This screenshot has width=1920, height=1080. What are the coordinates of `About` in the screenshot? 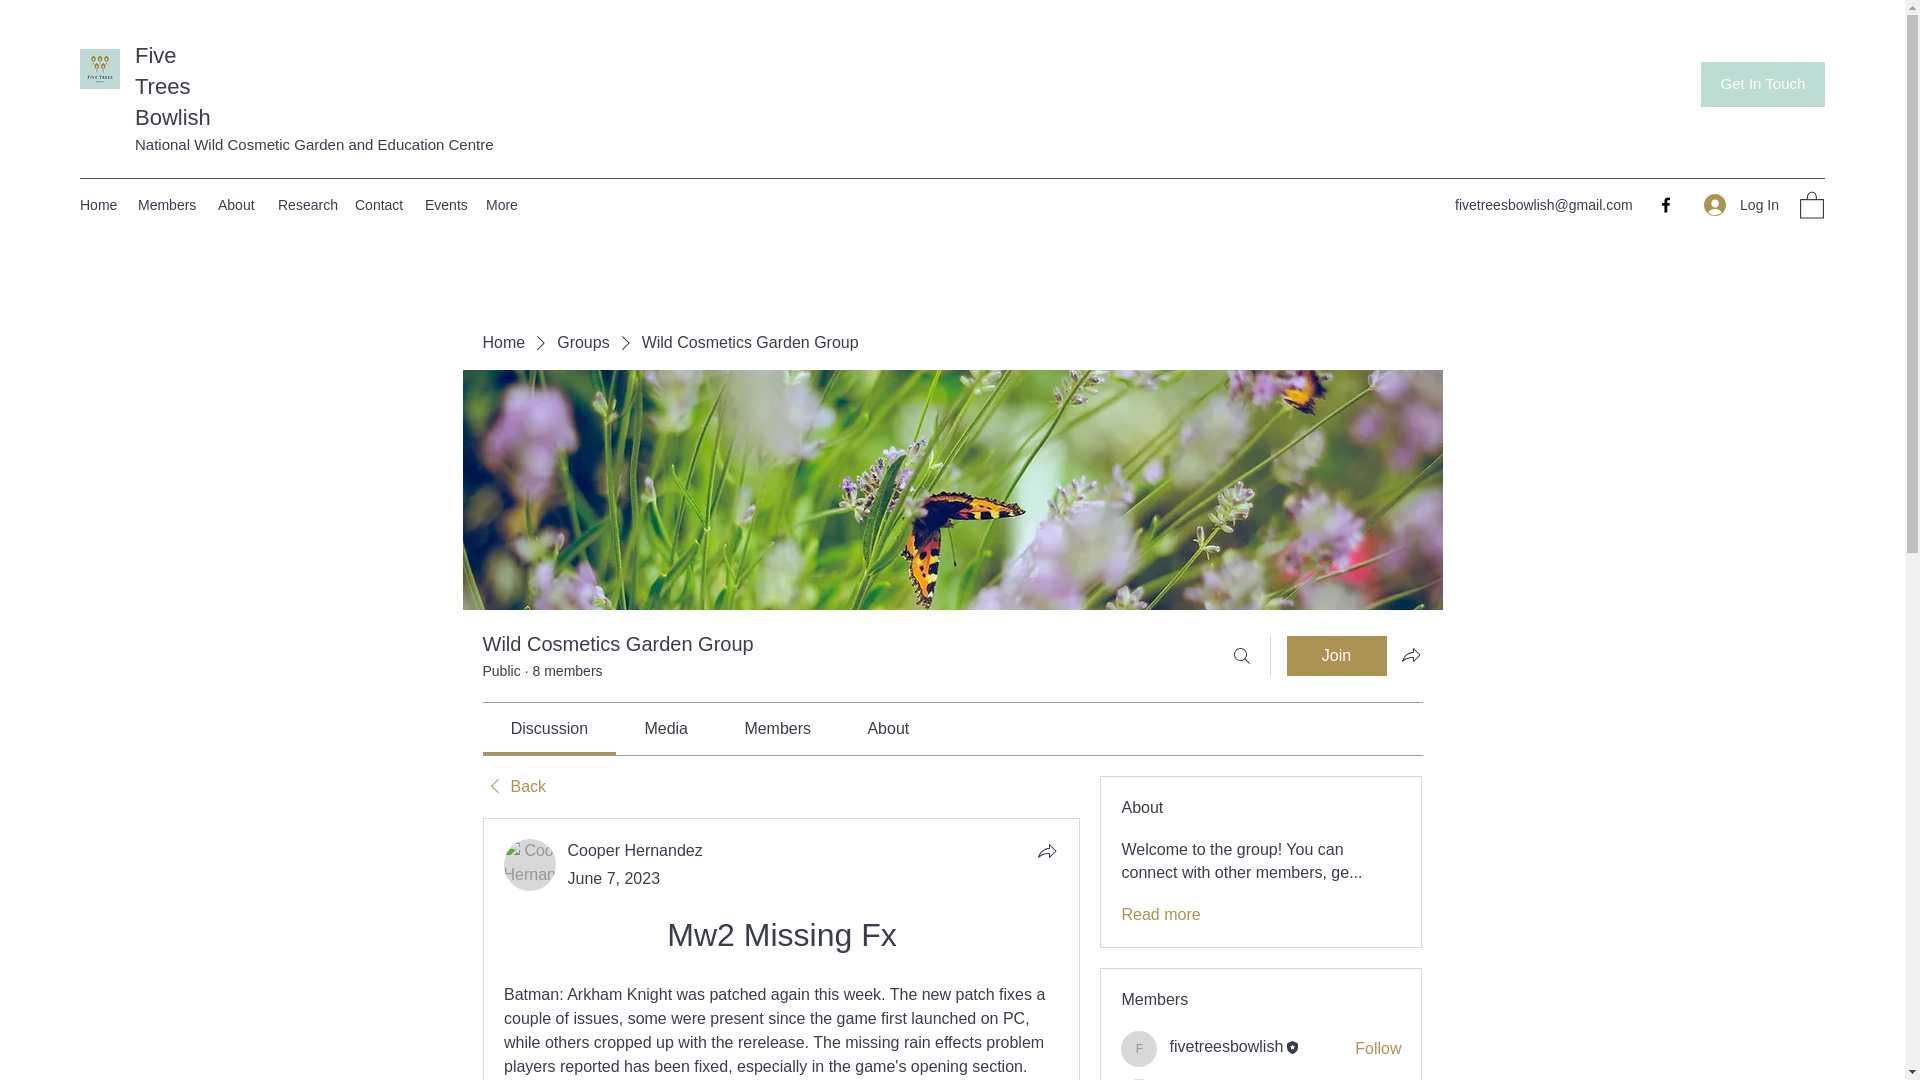 It's located at (238, 205).